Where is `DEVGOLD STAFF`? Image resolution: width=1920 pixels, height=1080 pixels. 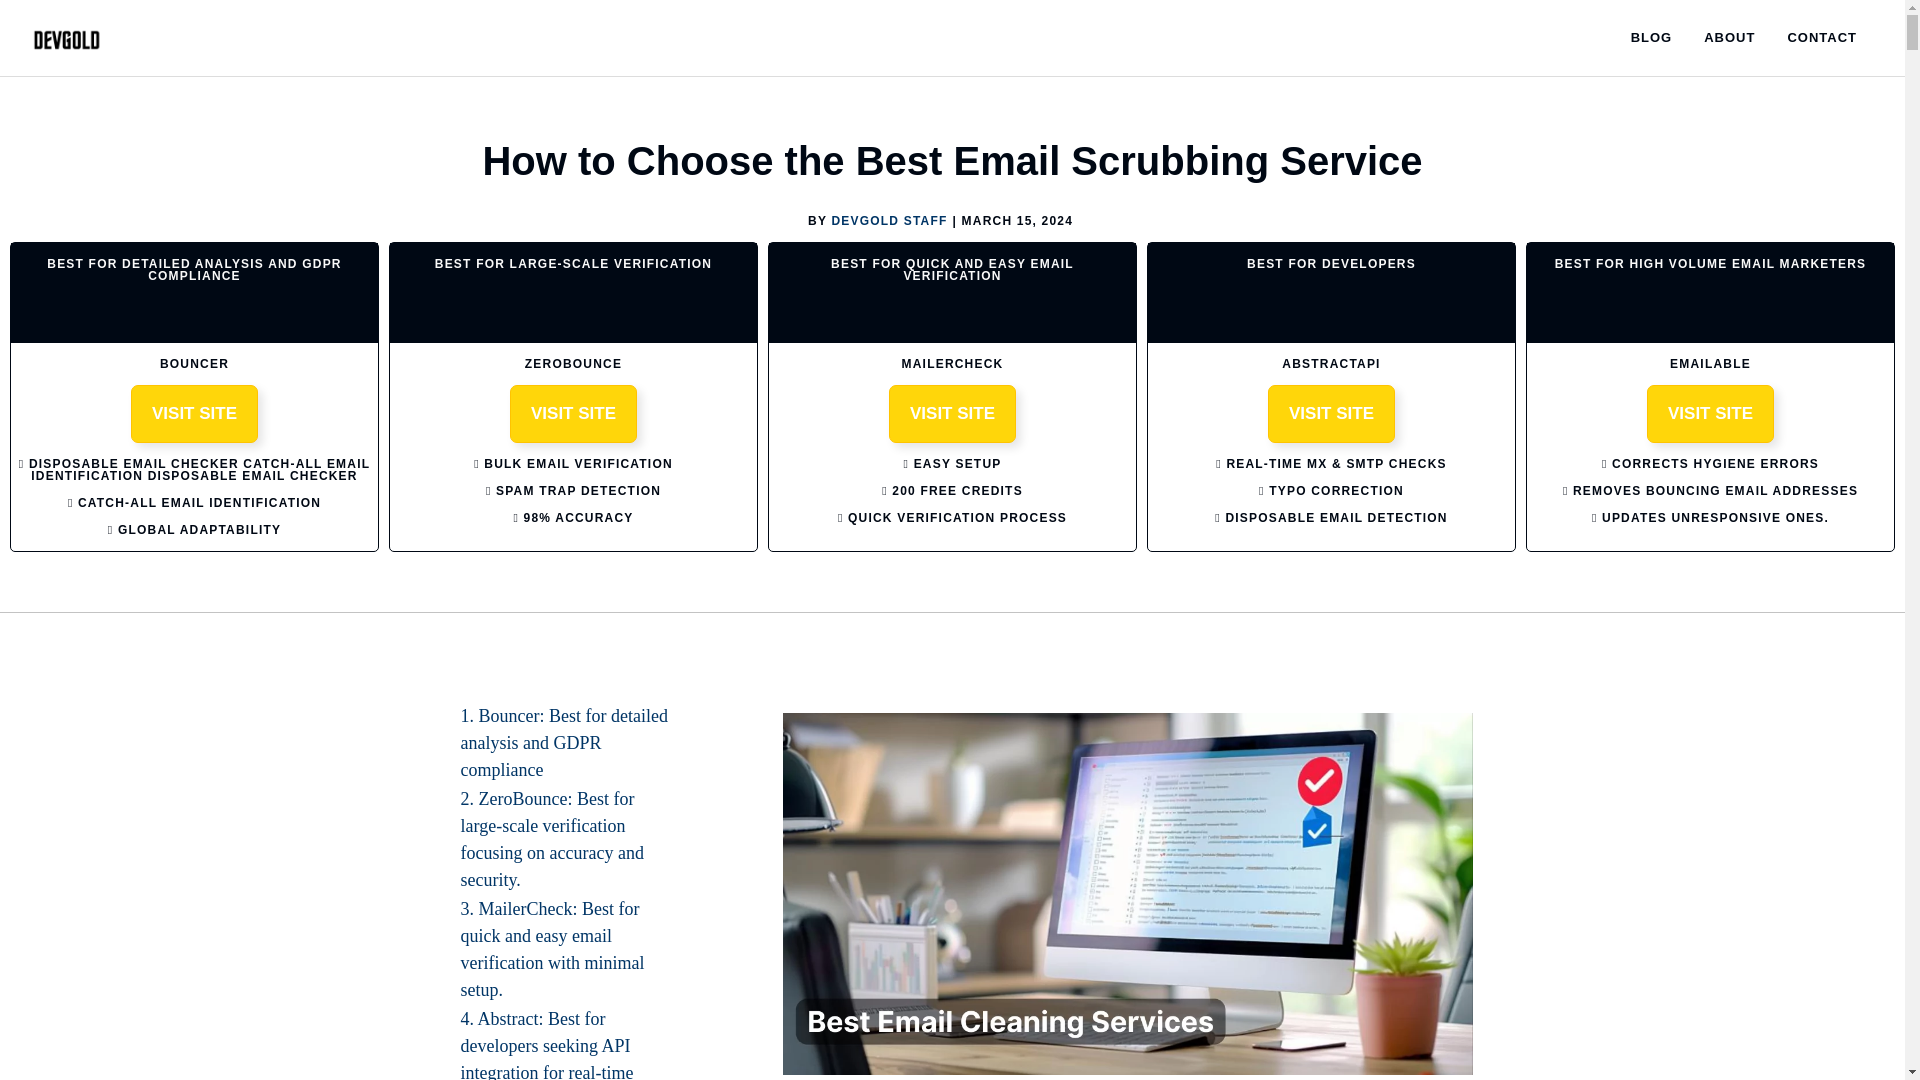 DEVGOLD STAFF is located at coordinates (888, 220).